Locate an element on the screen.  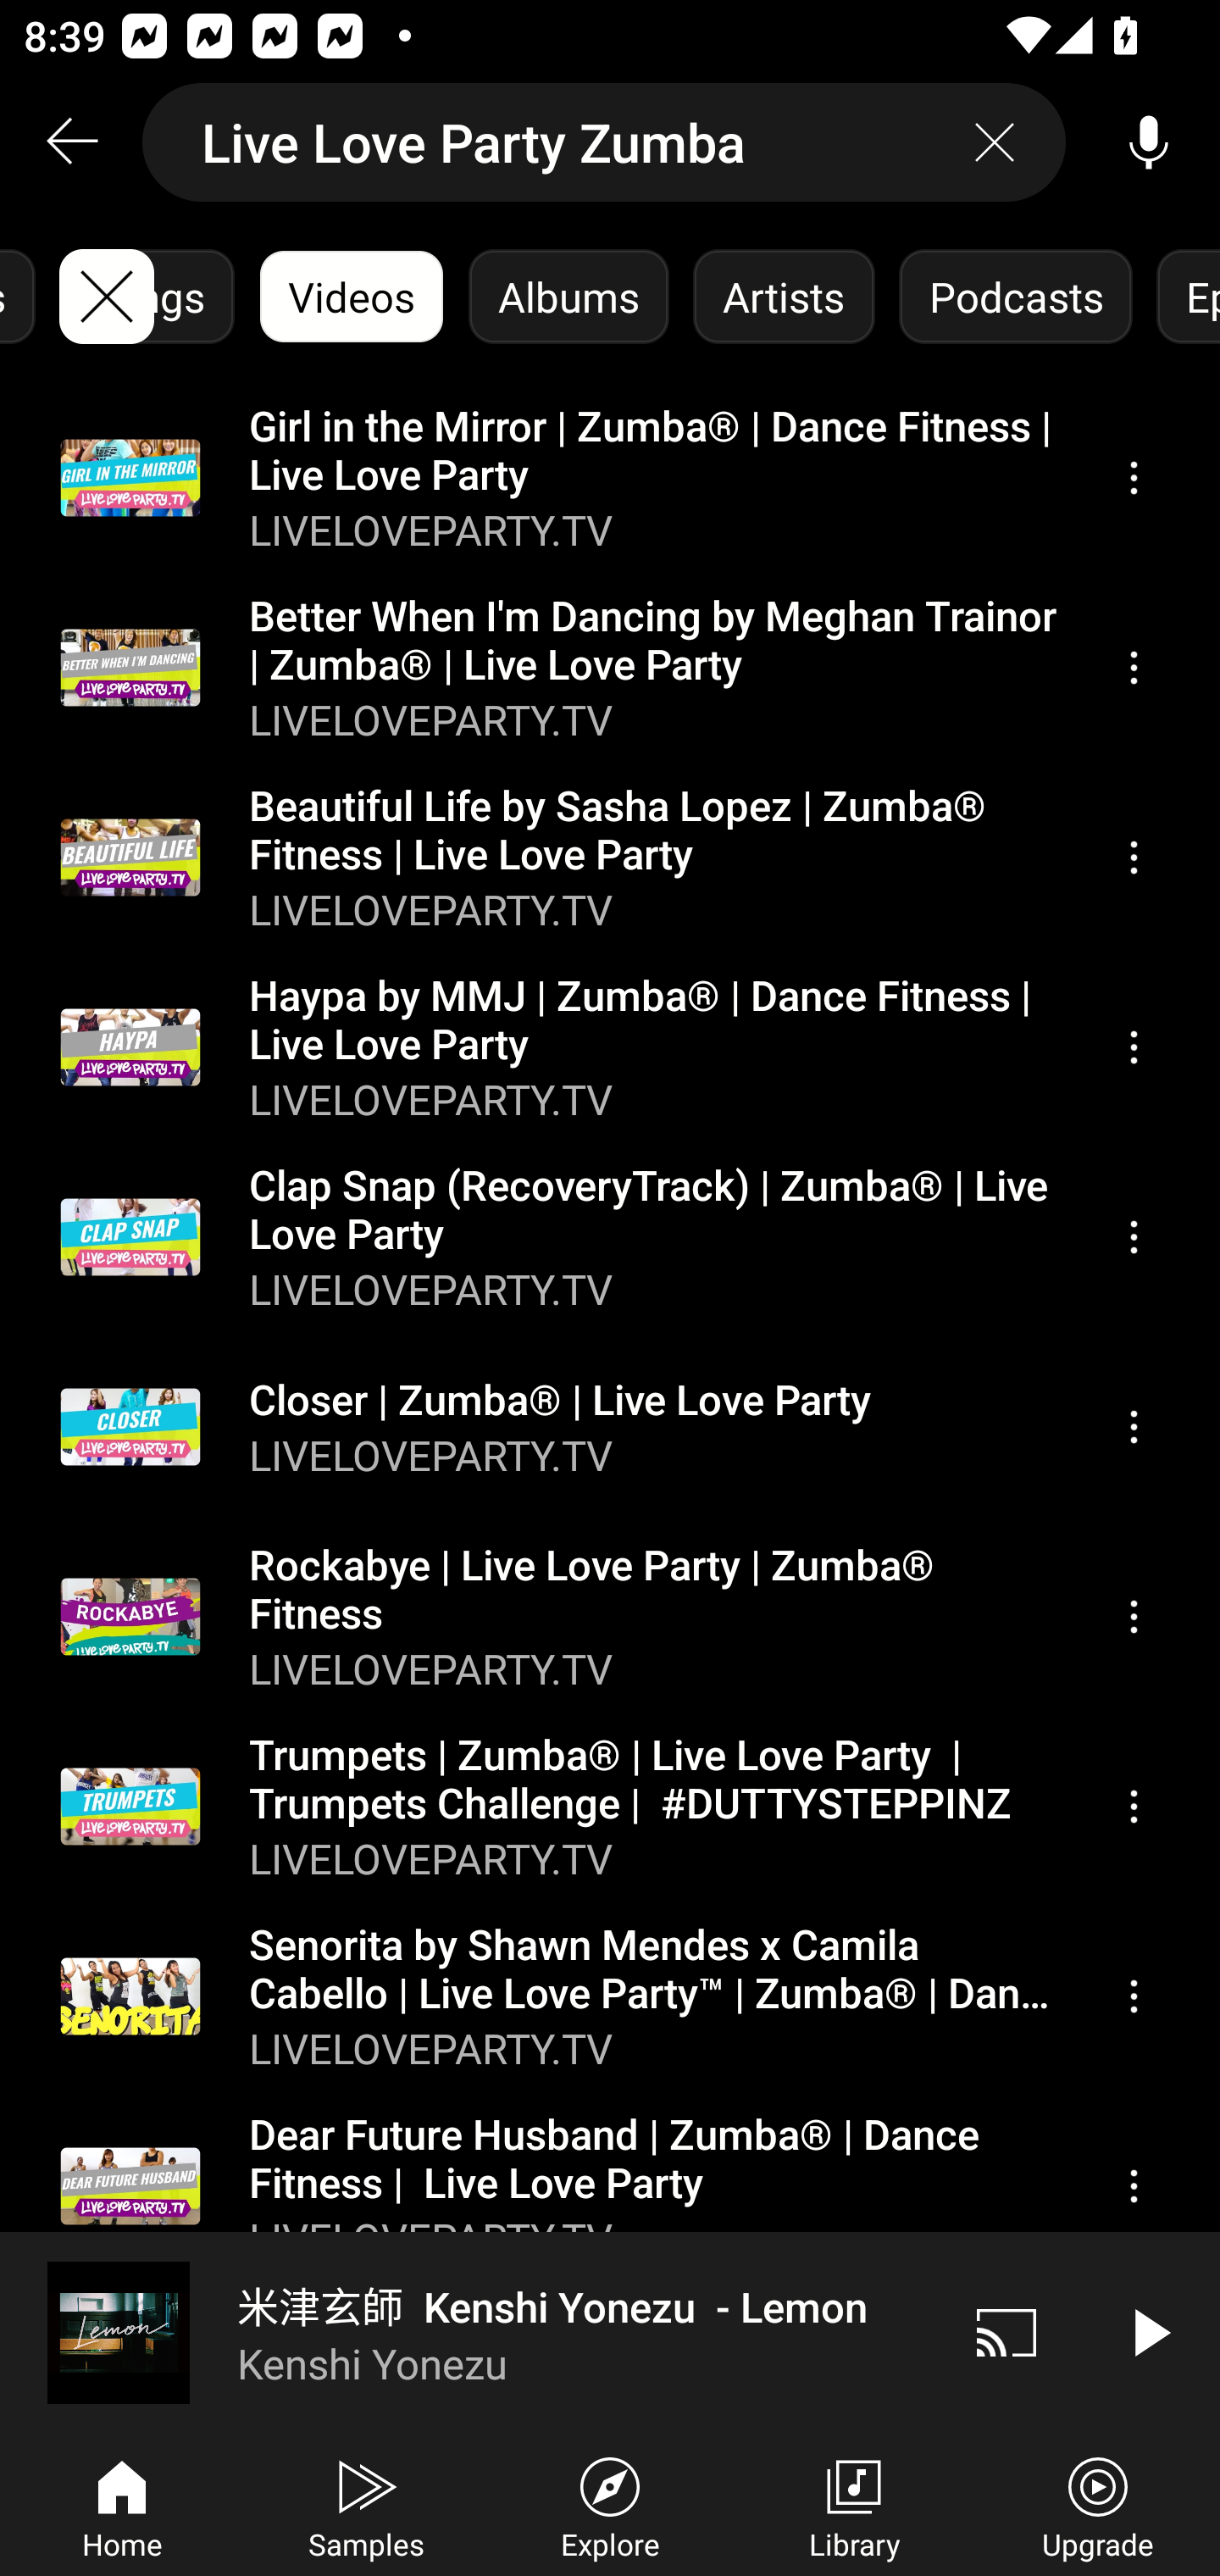
Menu is located at coordinates (1134, 1618).